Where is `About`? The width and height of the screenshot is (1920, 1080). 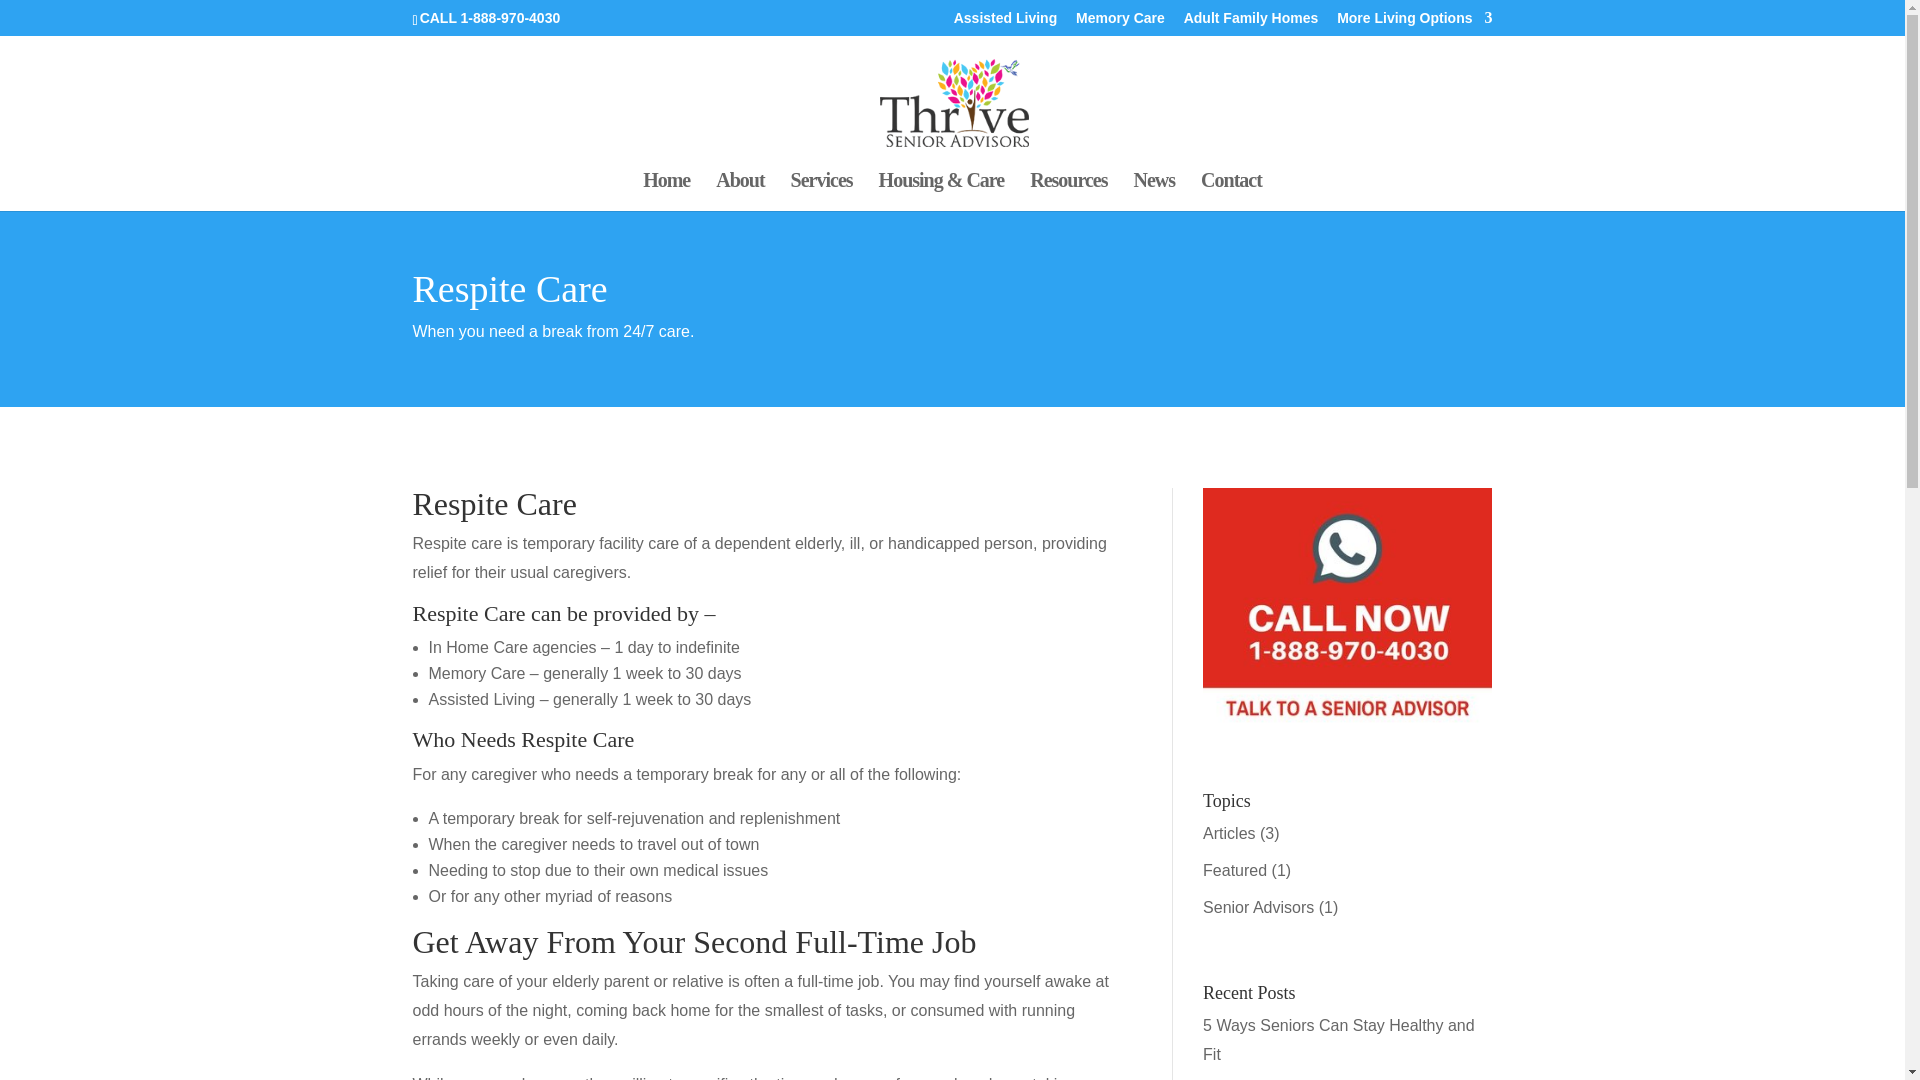
About is located at coordinates (740, 191).